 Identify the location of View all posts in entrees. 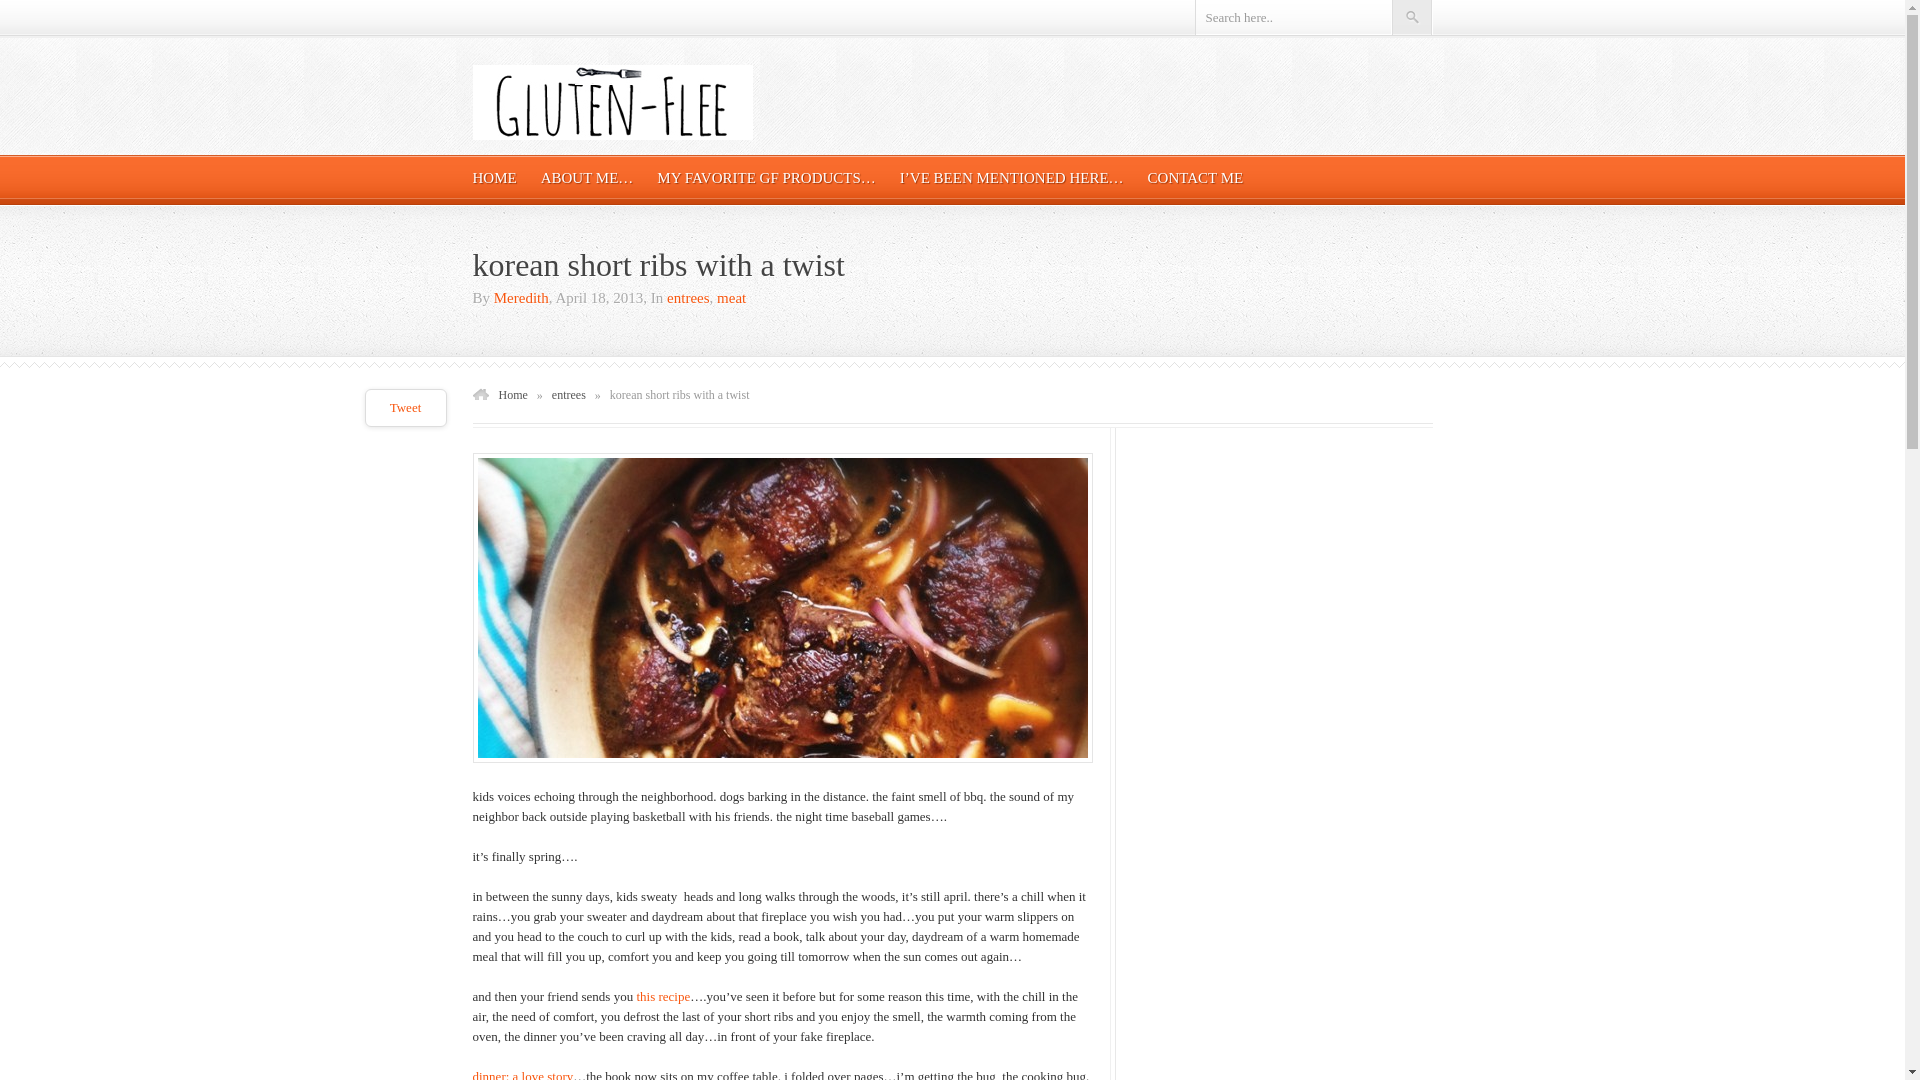
(687, 298).